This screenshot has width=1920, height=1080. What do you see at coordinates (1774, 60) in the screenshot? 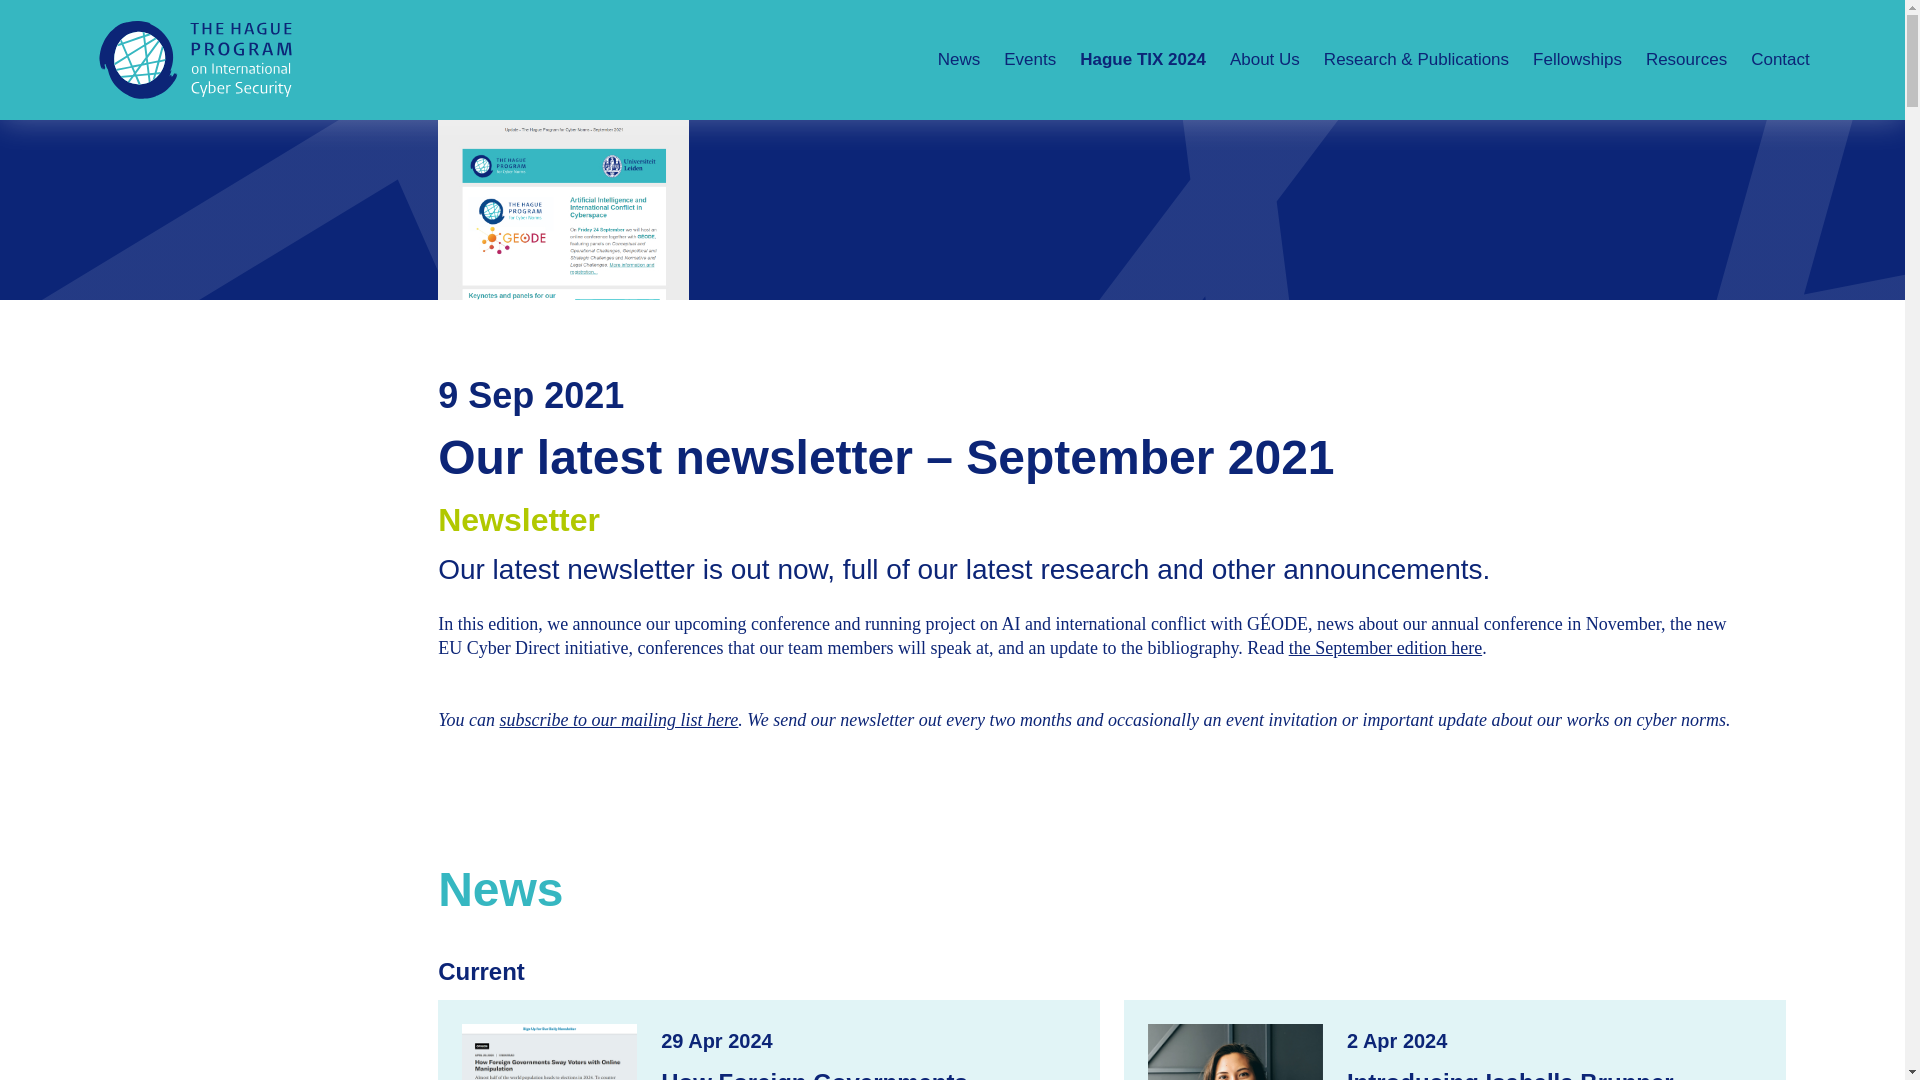
I see `Contact` at bounding box center [1774, 60].